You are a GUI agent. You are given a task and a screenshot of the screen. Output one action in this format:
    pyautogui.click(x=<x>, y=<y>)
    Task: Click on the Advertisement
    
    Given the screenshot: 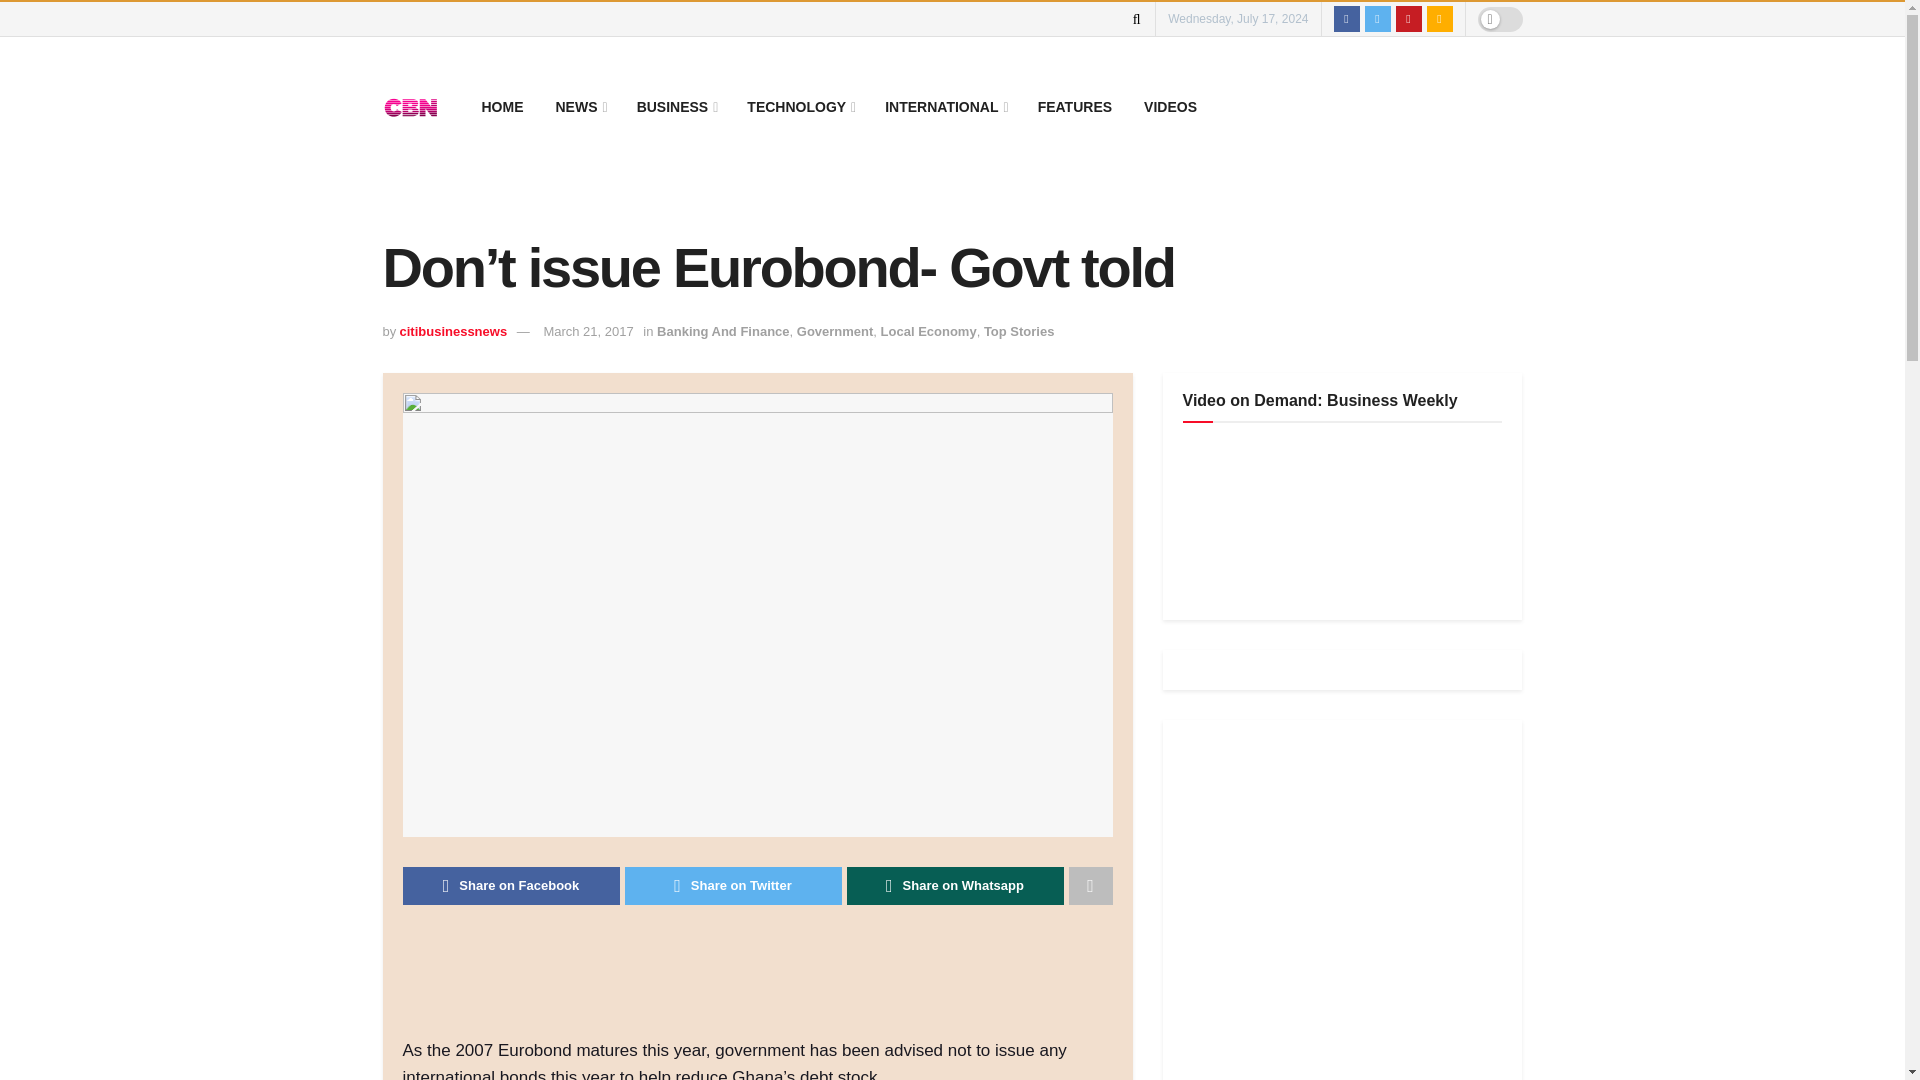 What is the action you would take?
    pyautogui.click(x=1332, y=910)
    